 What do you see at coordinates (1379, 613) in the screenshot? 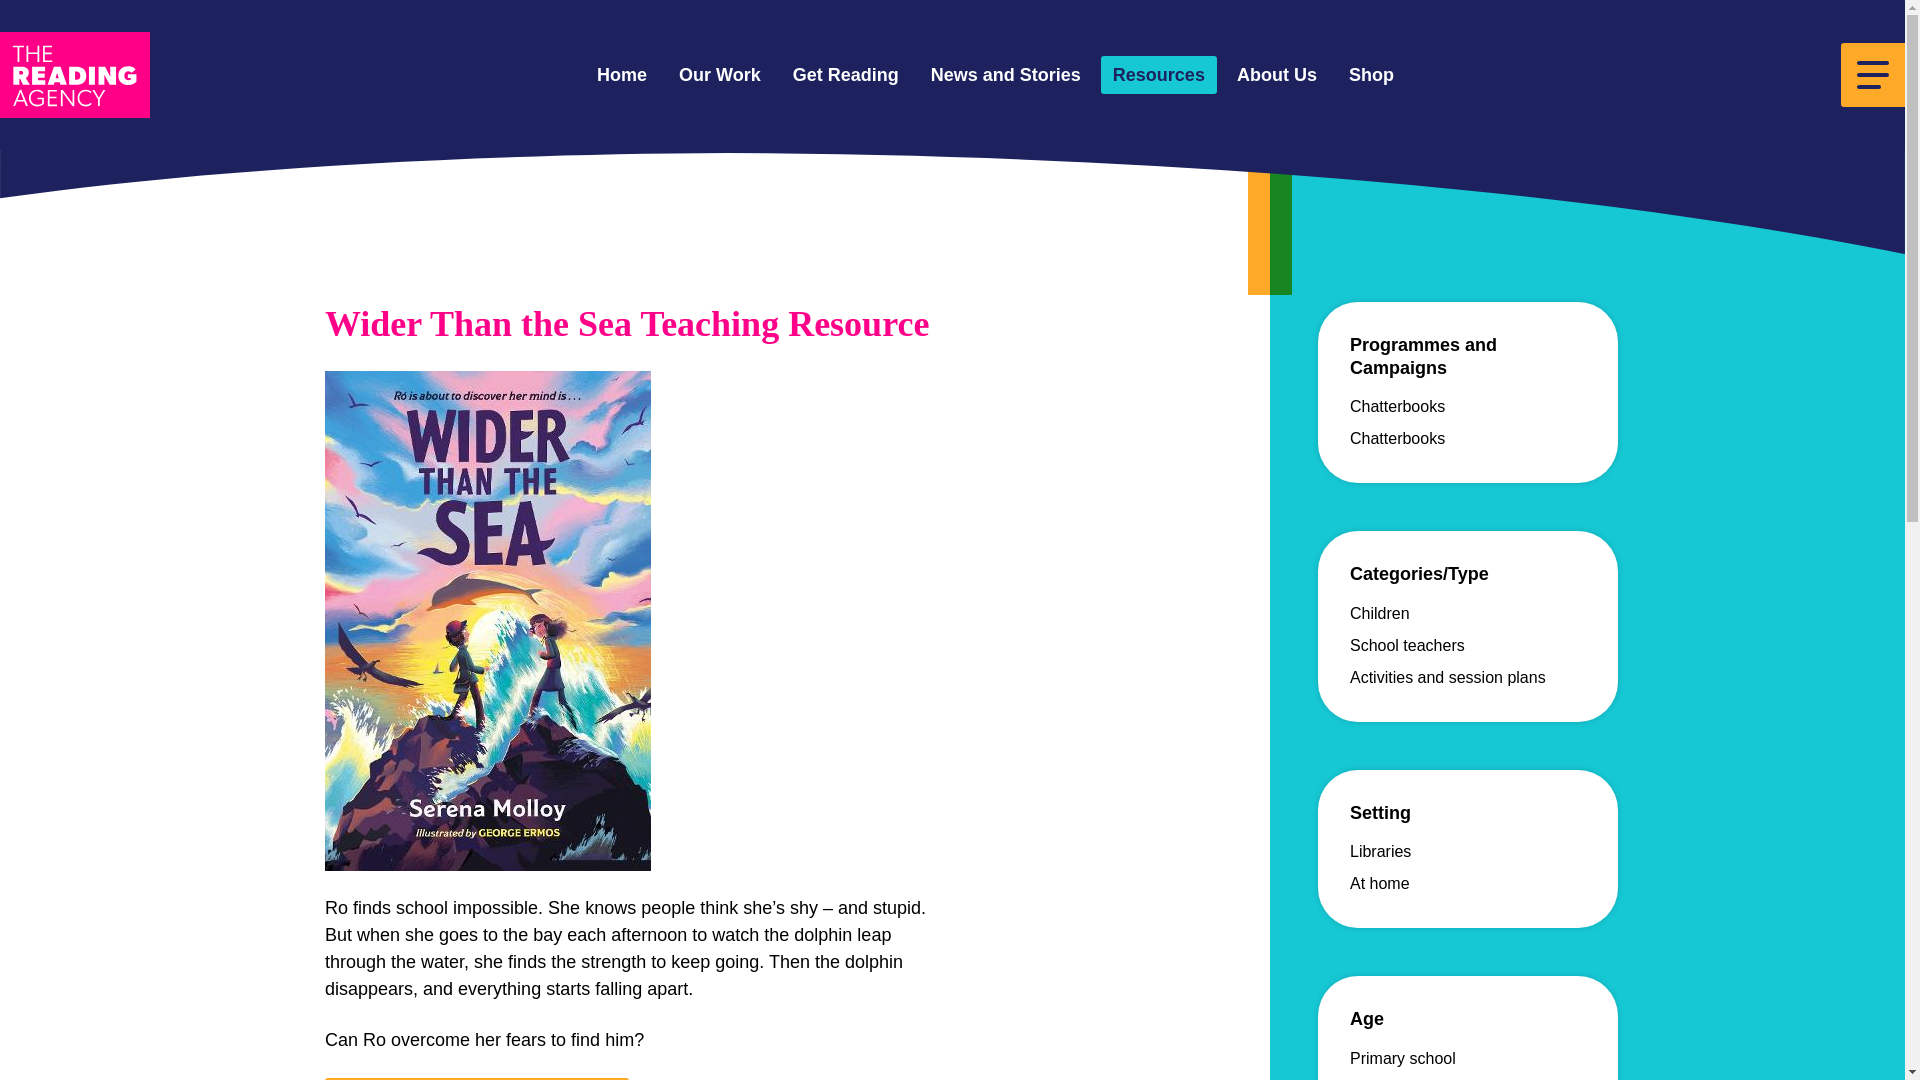
I see `Children` at bounding box center [1379, 613].